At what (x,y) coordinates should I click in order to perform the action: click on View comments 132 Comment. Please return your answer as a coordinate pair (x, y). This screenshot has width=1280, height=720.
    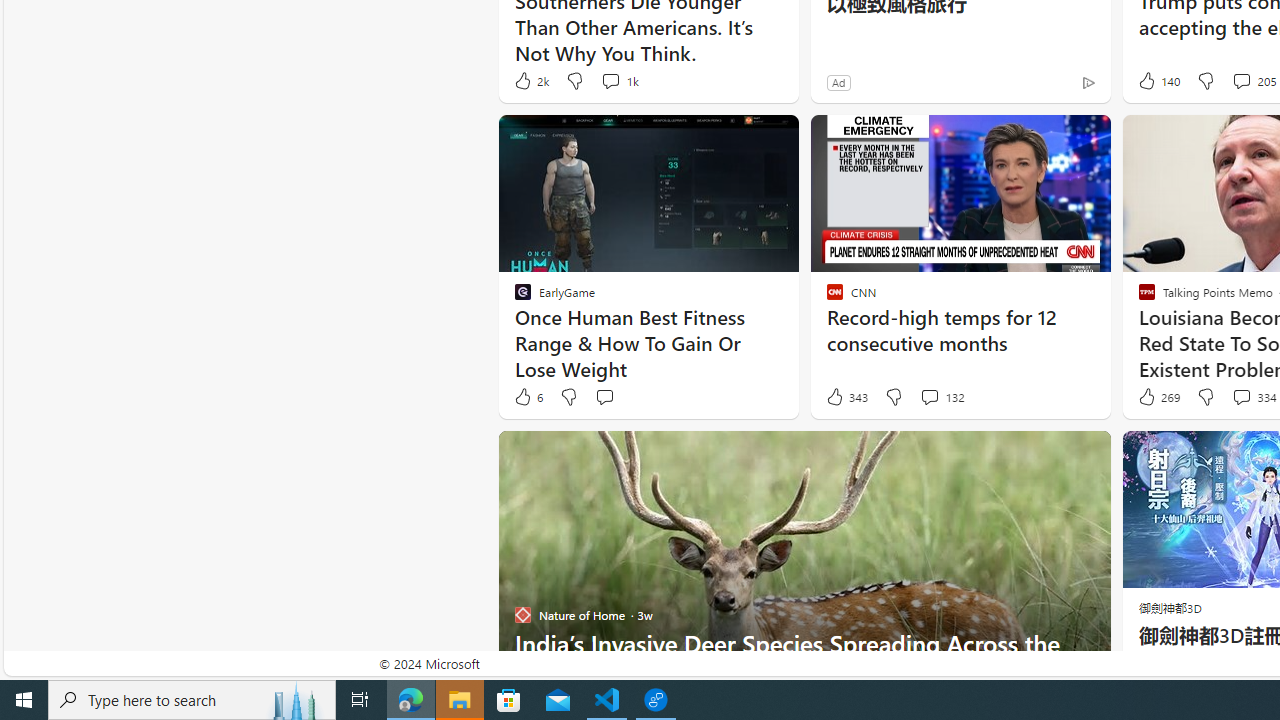
    Looking at the image, I should click on (929, 396).